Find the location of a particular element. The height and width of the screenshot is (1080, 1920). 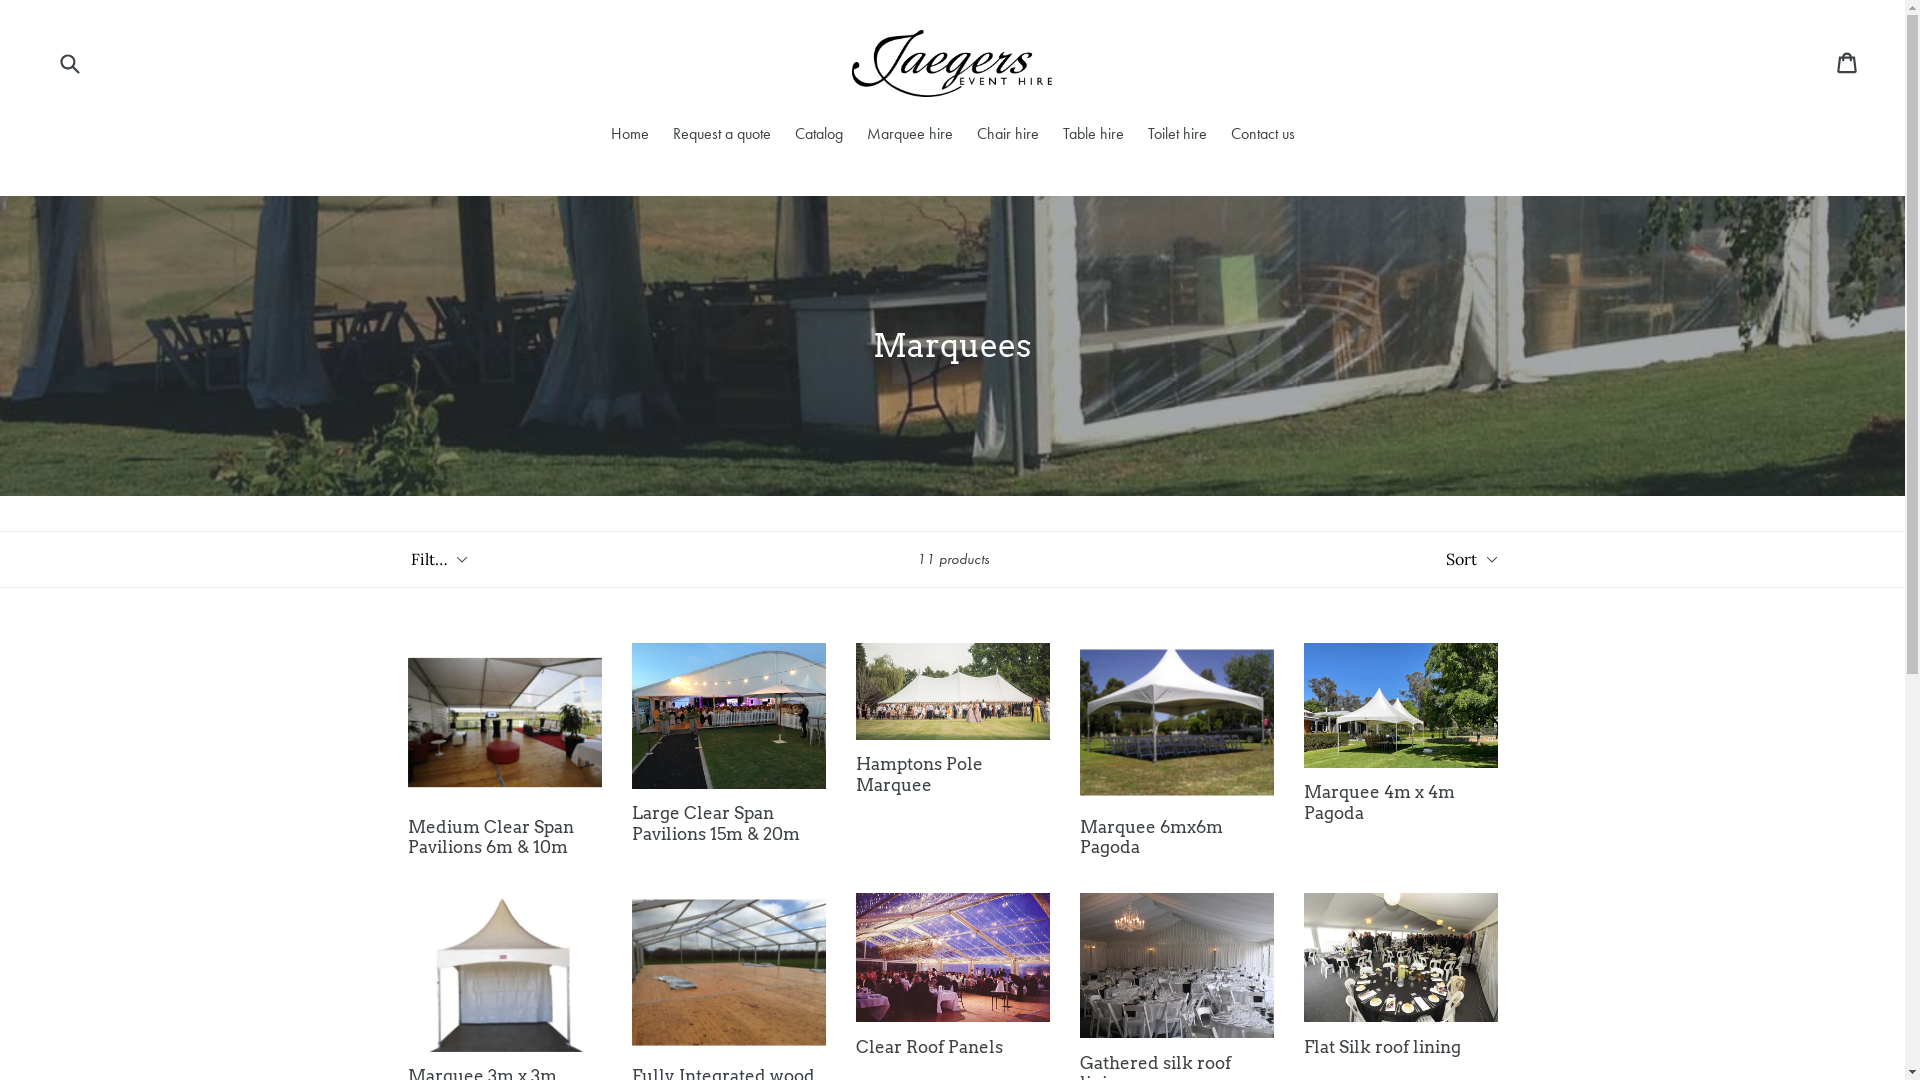

Chair hire is located at coordinates (1007, 136).